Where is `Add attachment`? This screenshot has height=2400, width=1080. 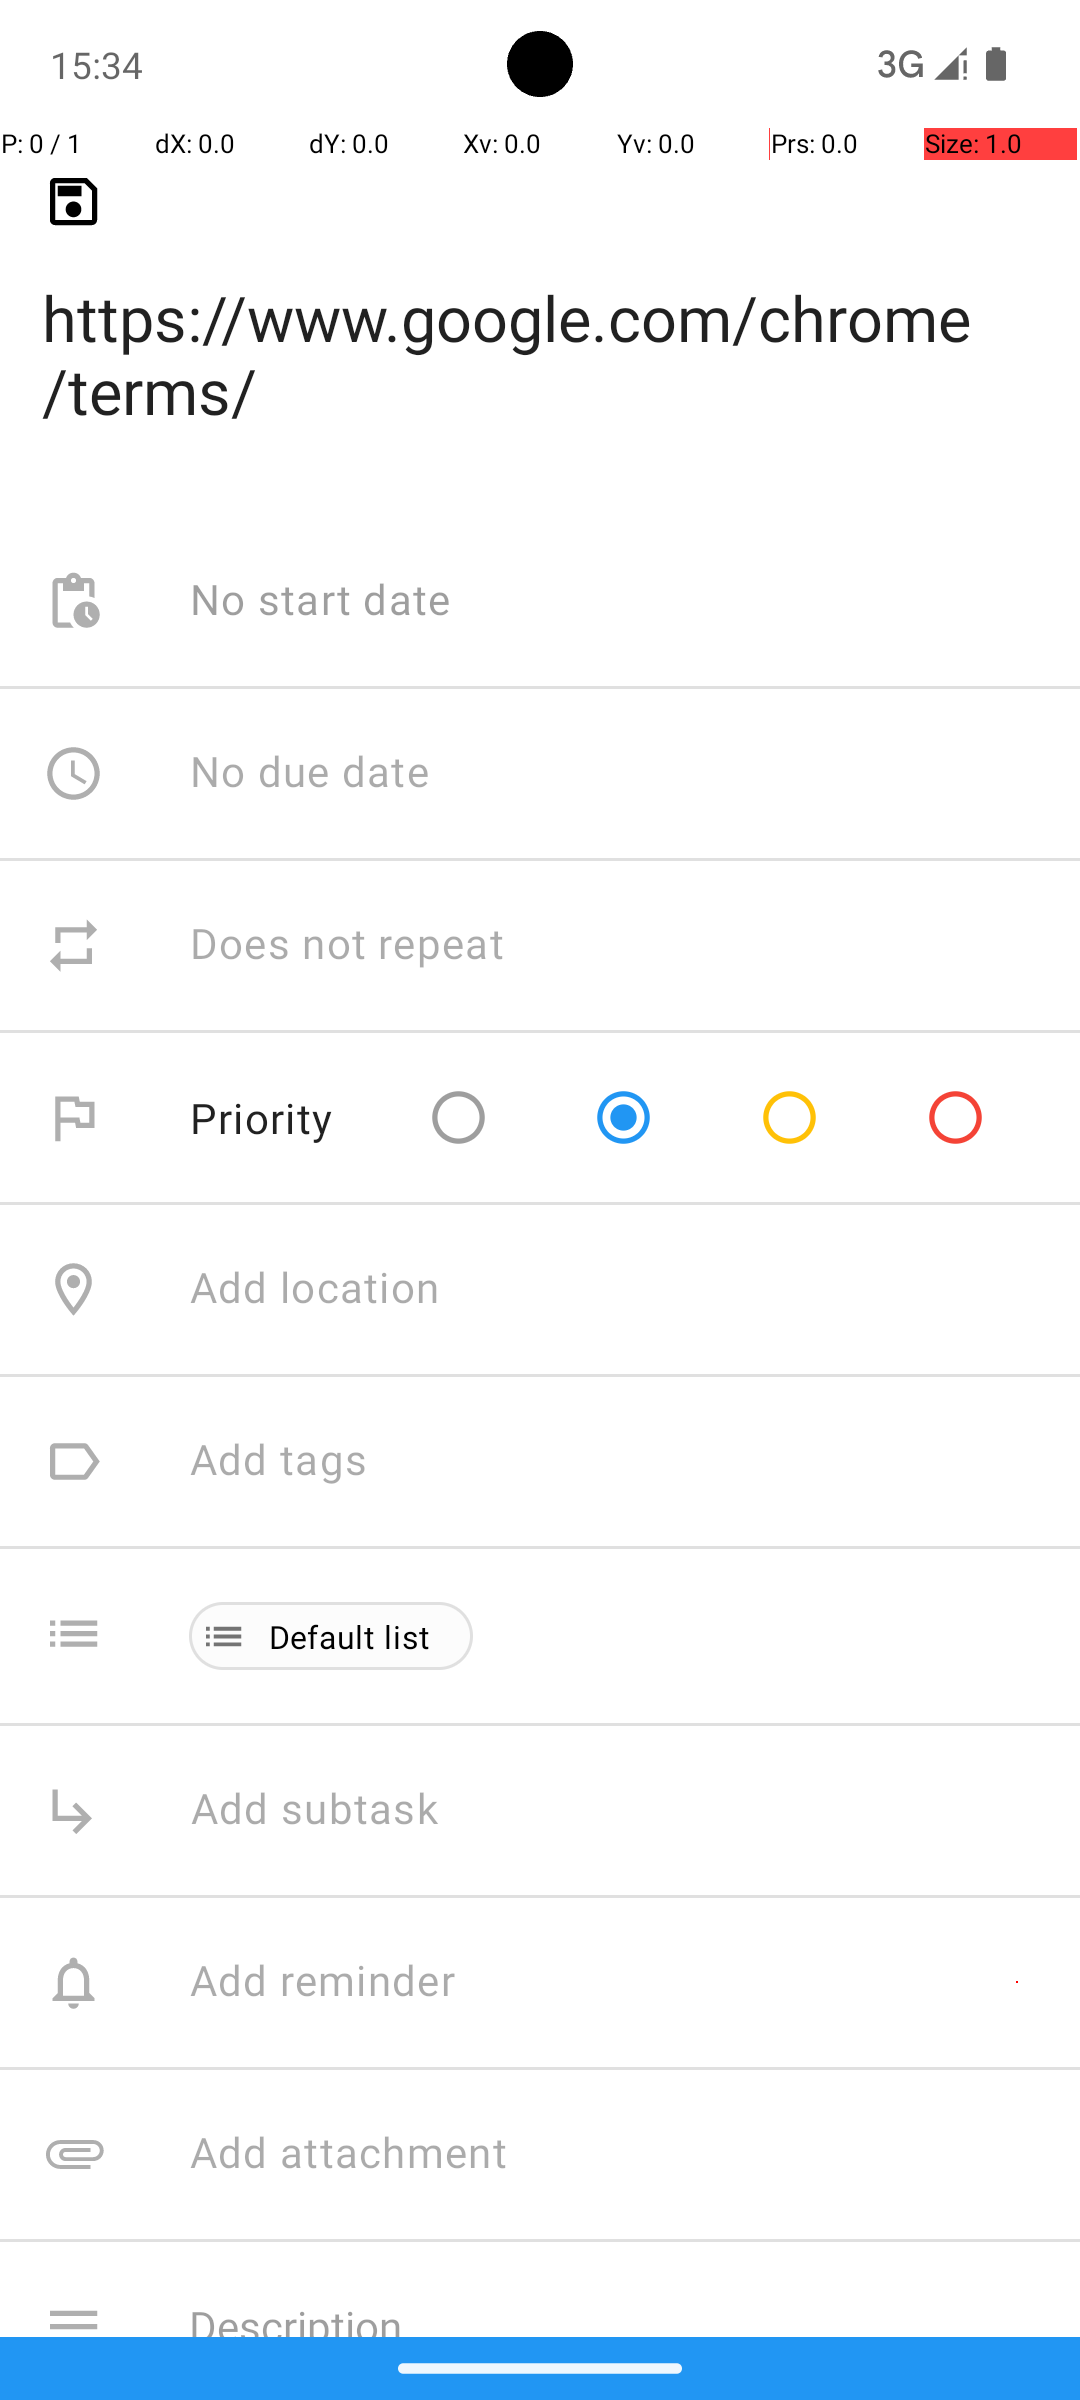 Add attachment is located at coordinates (634, 2154).